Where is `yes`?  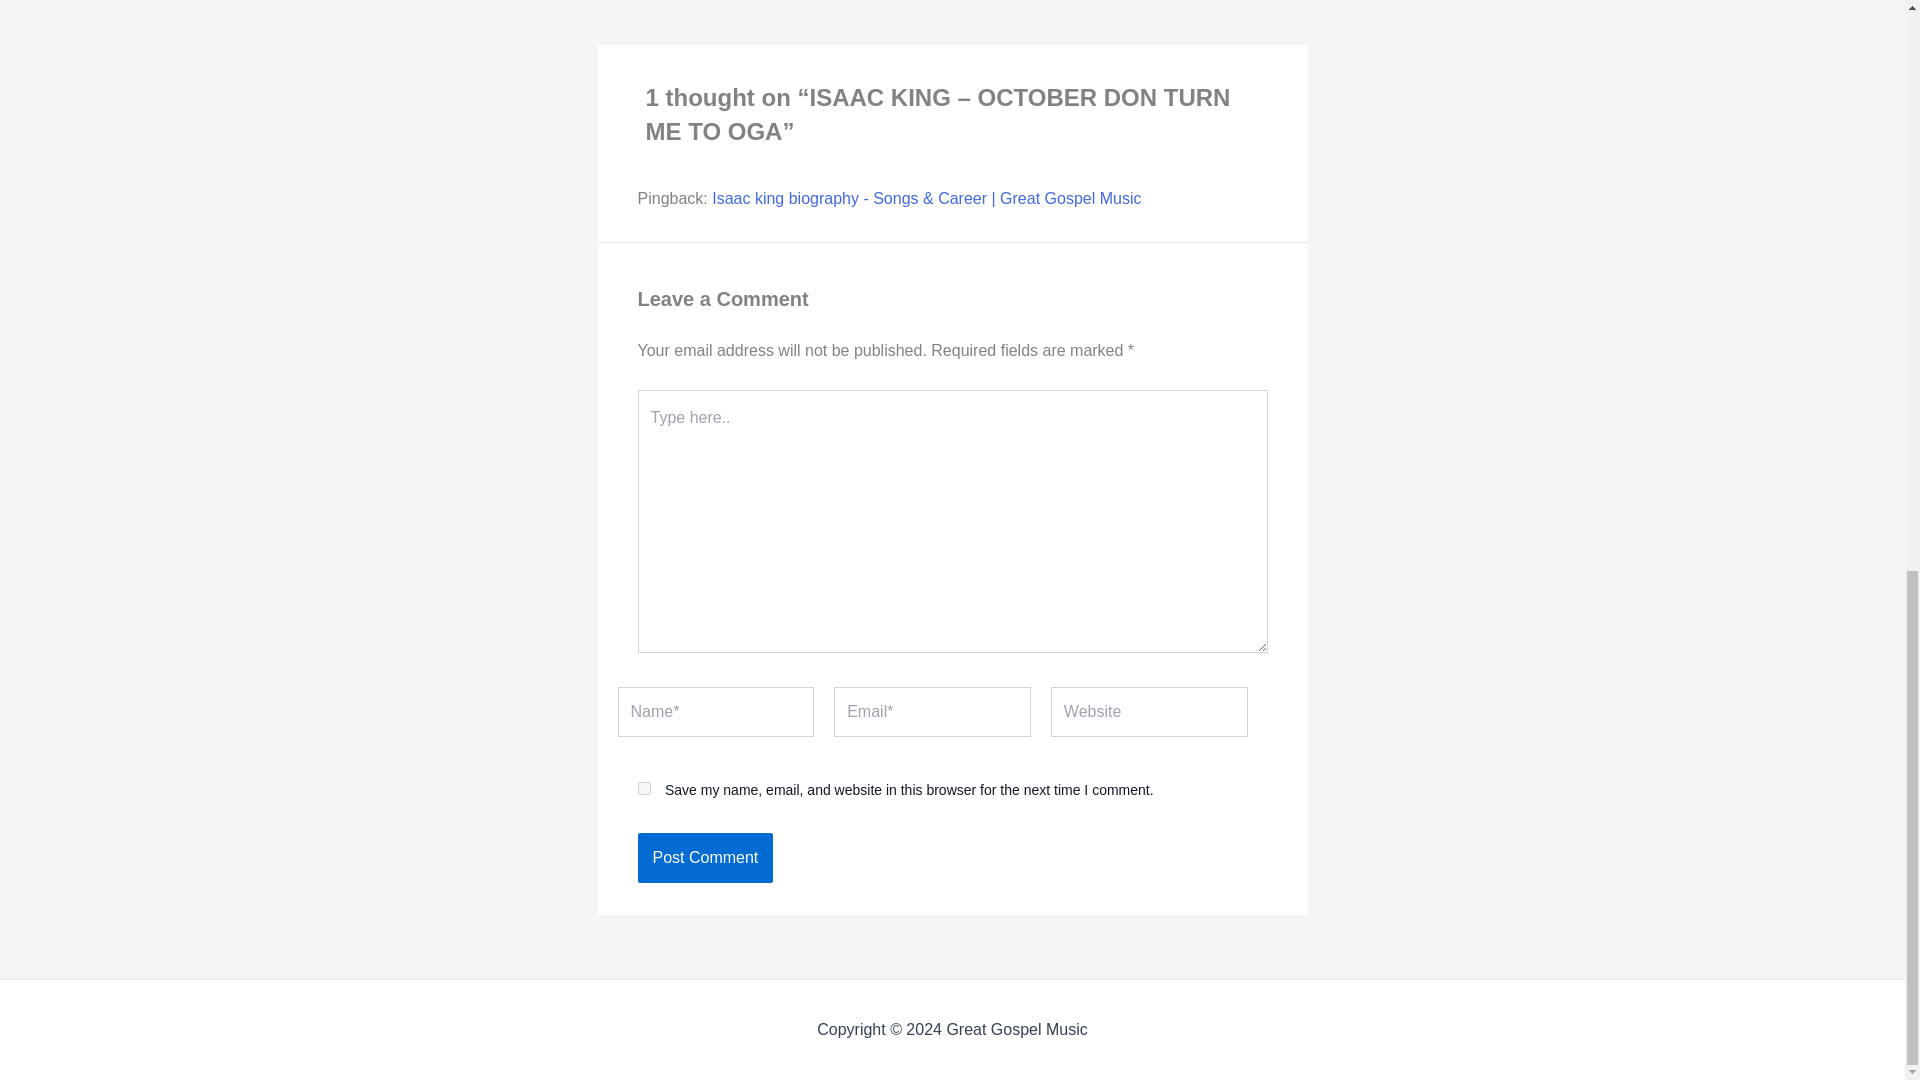 yes is located at coordinates (1163, 2).